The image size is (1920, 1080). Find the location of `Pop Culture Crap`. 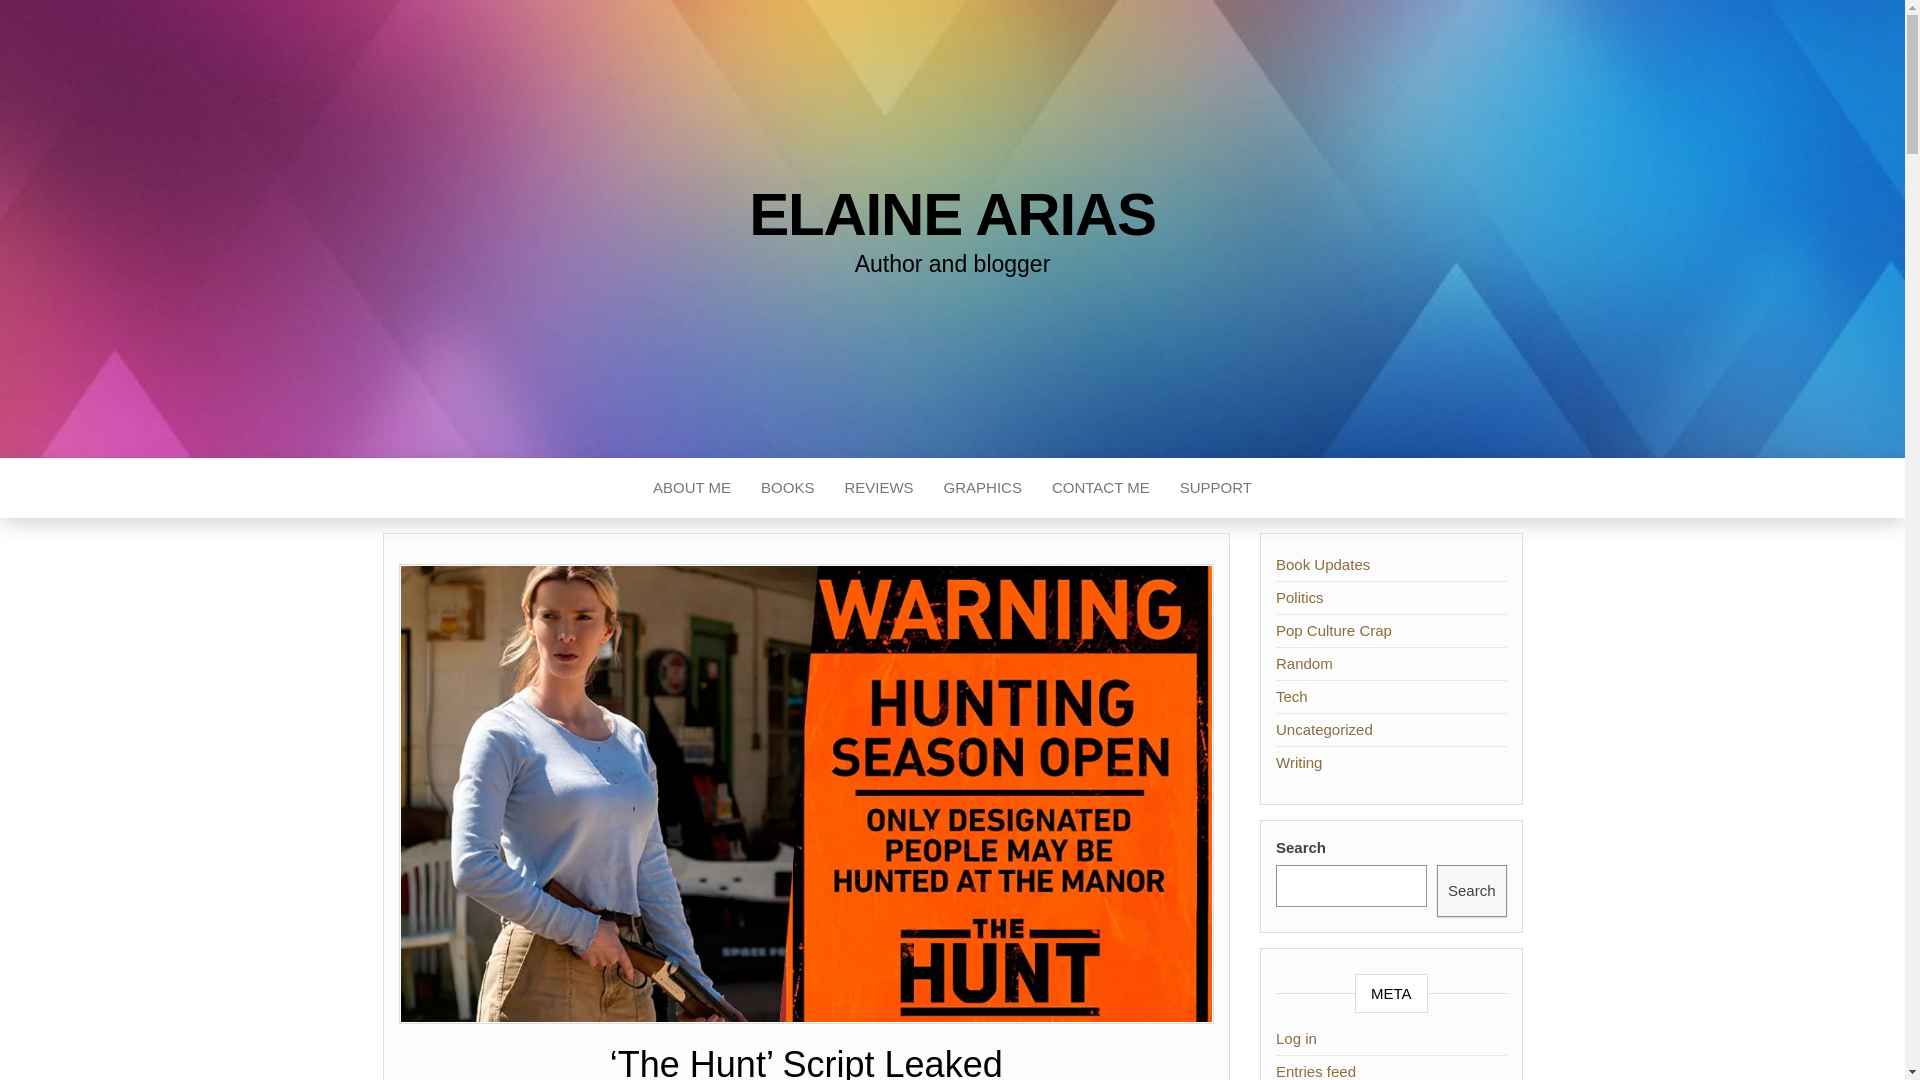

Pop Culture Crap is located at coordinates (1334, 630).